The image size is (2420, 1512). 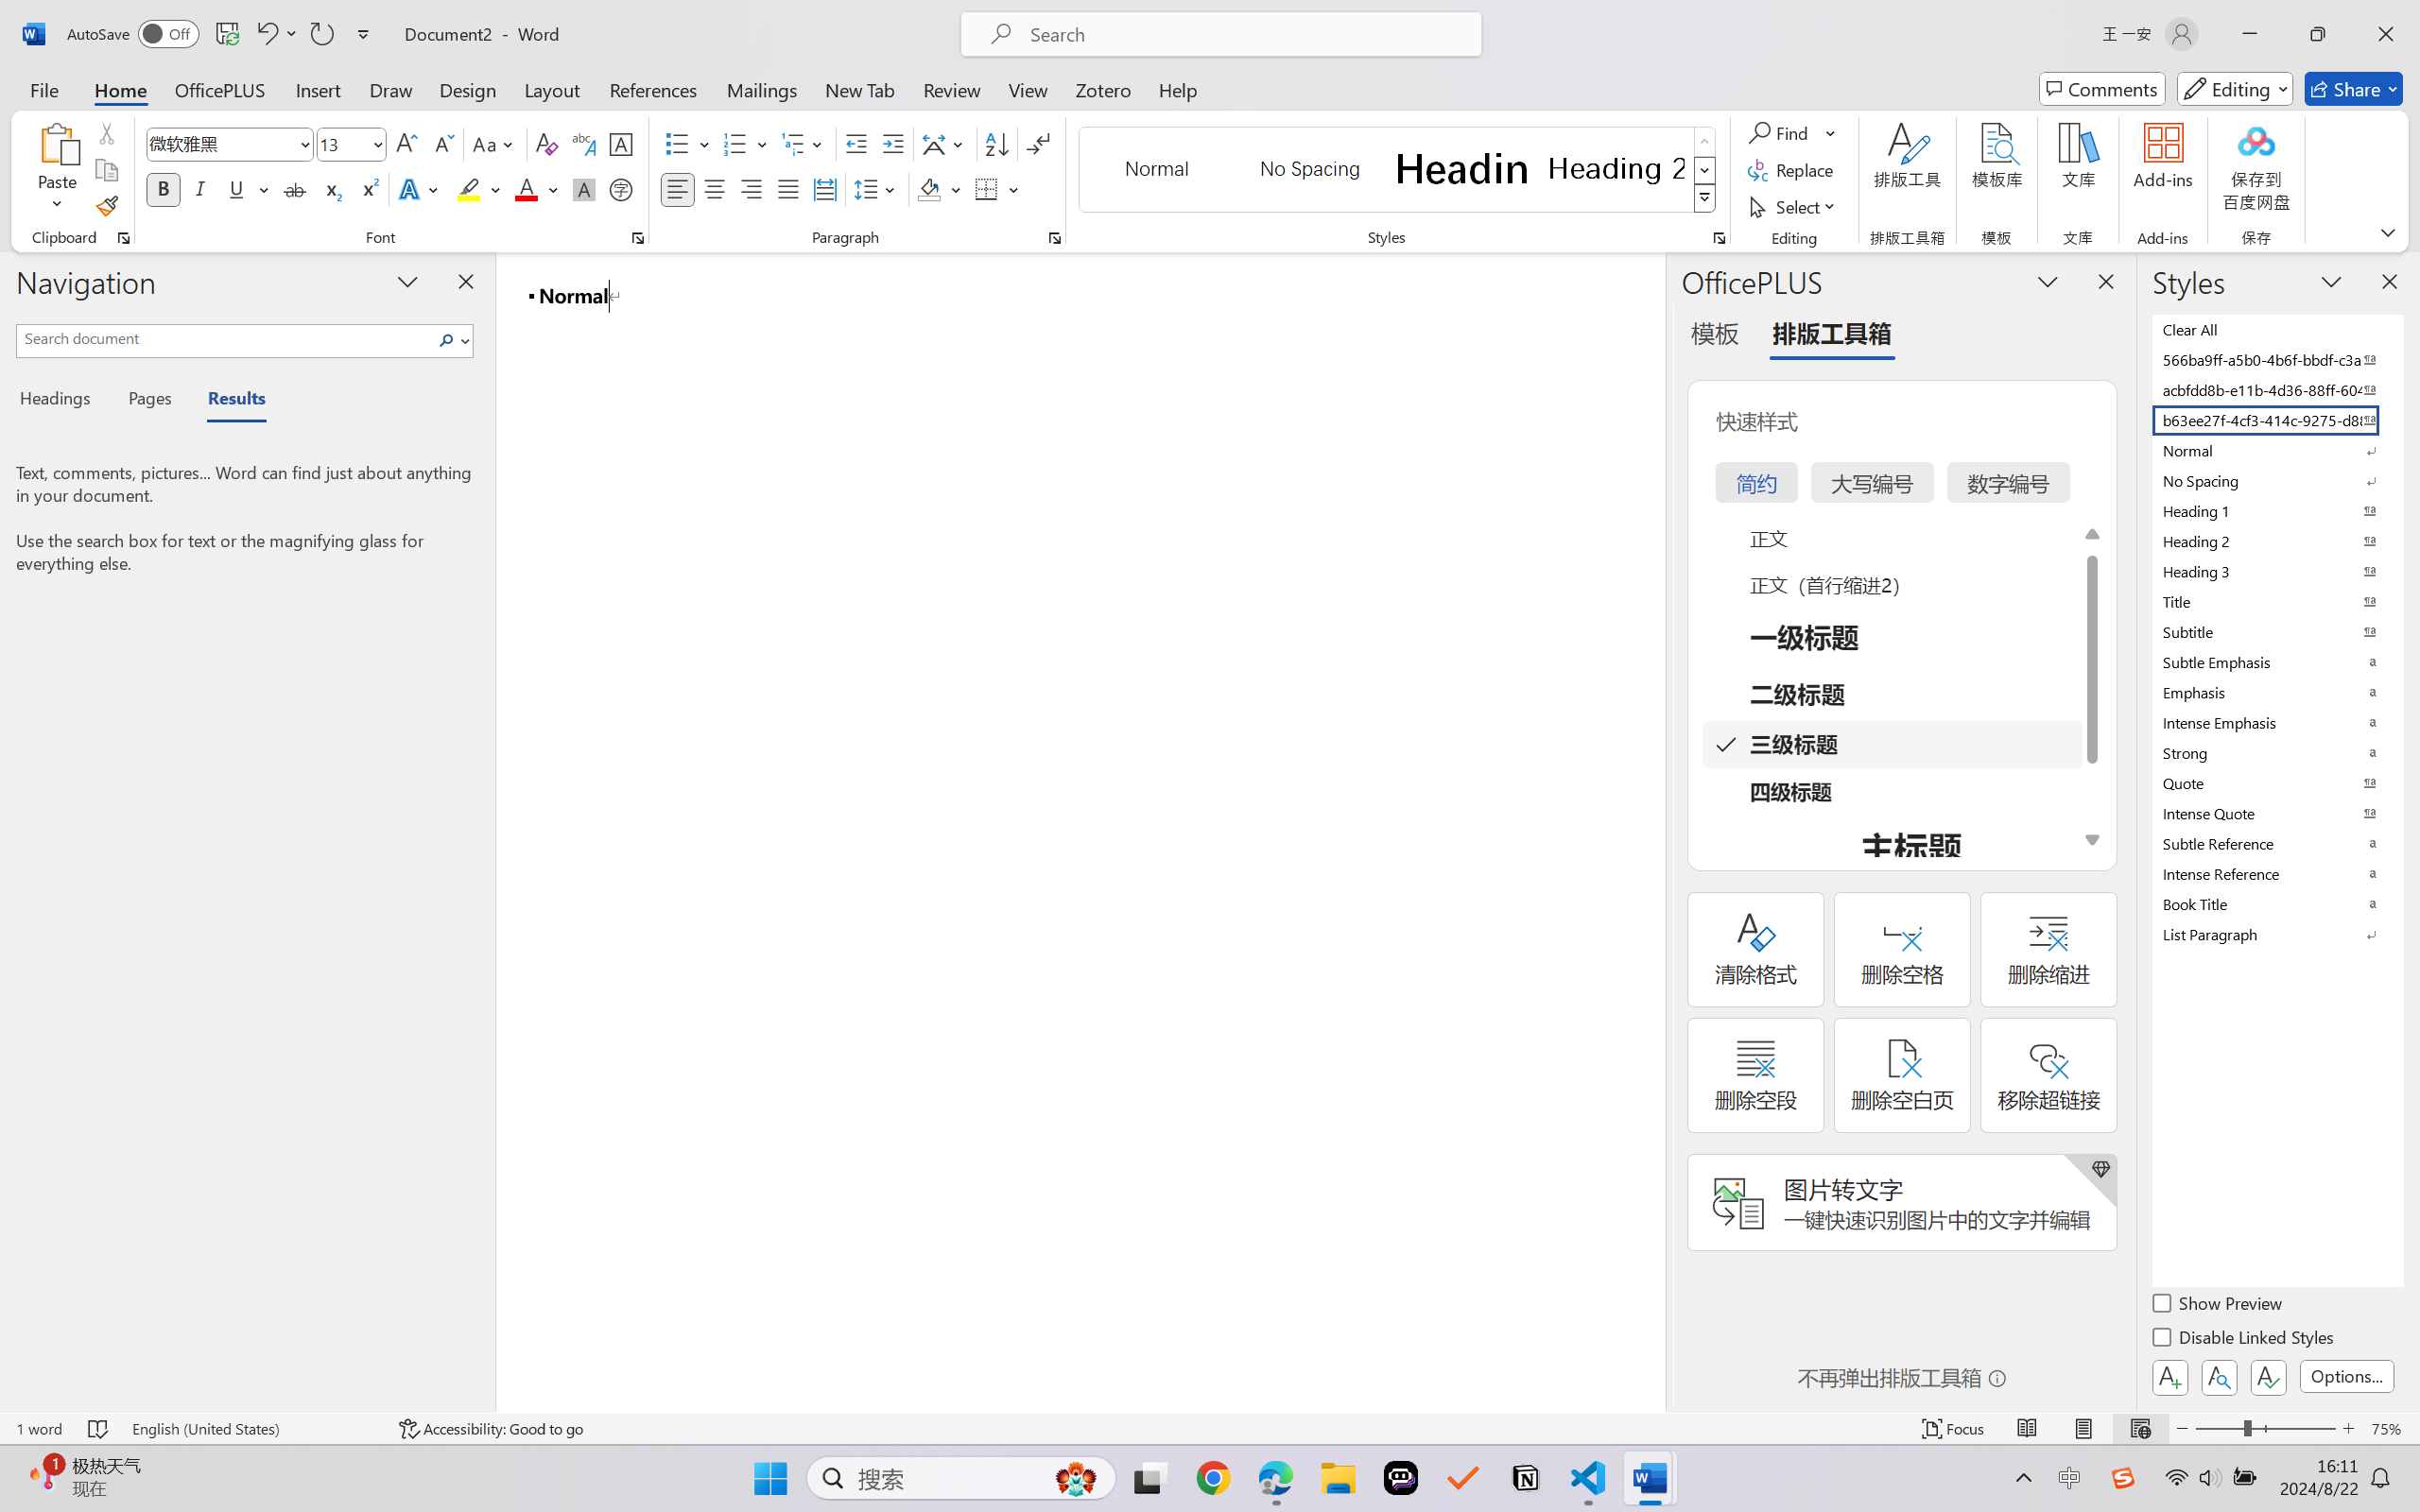 What do you see at coordinates (1705, 142) in the screenshot?
I see `Row up` at bounding box center [1705, 142].